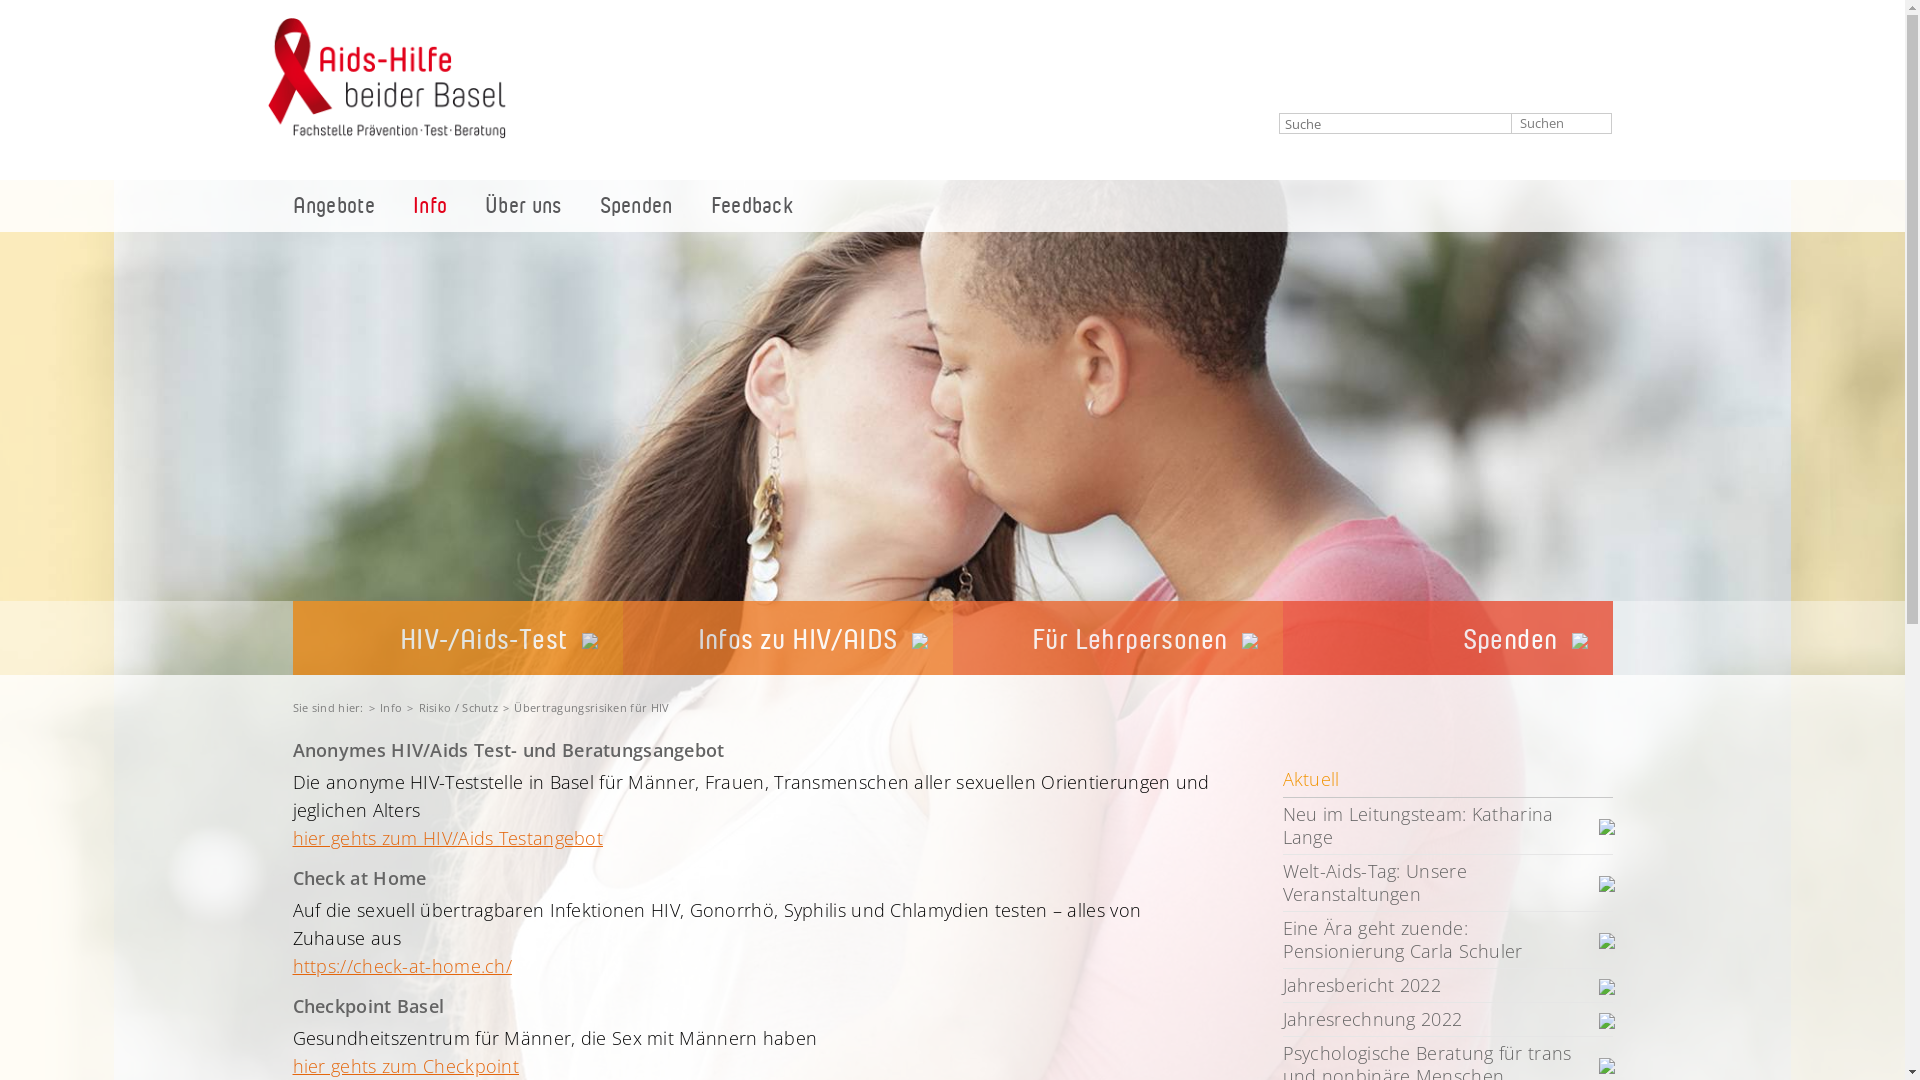 Image resolution: width=1920 pixels, height=1080 pixels. What do you see at coordinates (1447, 986) in the screenshot?
I see `Jahresbericht 2022` at bounding box center [1447, 986].